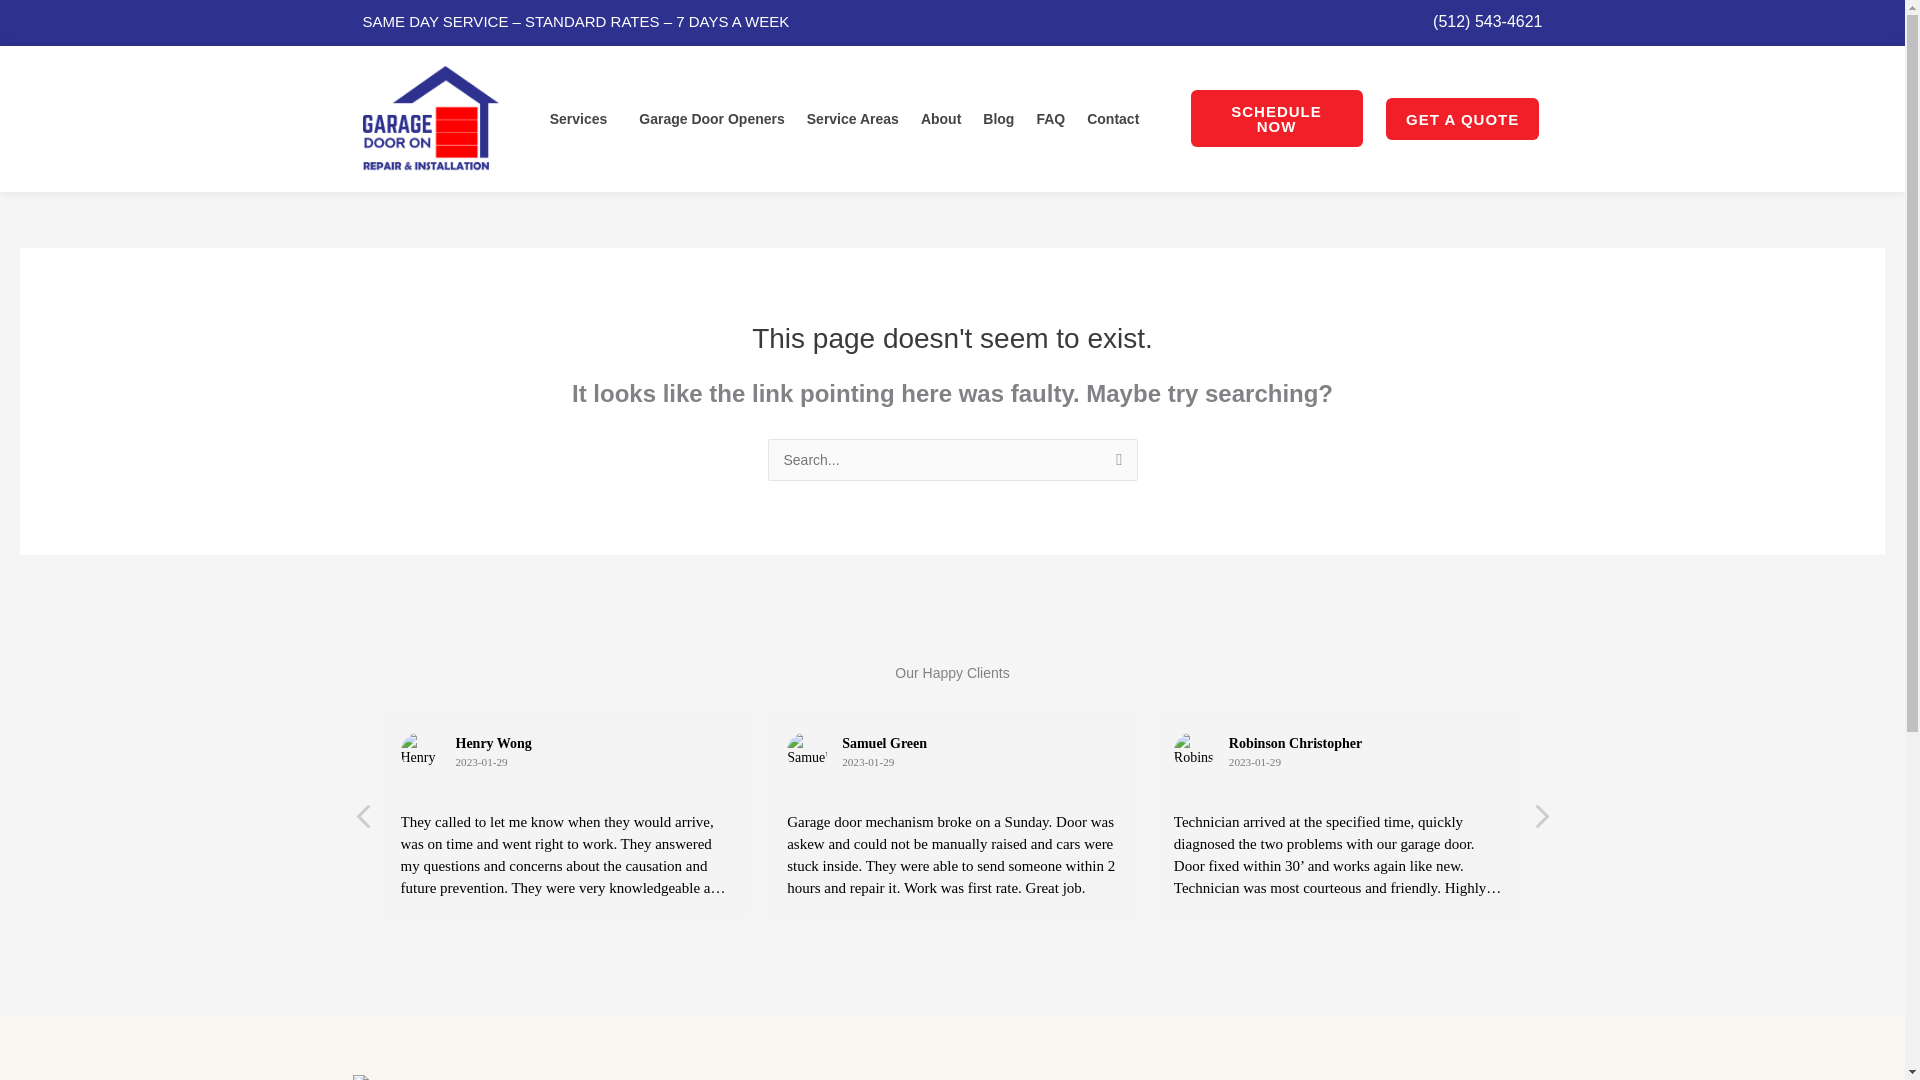 This screenshot has height=1080, width=1920. What do you see at coordinates (1462, 119) in the screenshot?
I see `GET A QUOTE` at bounding box center [1462, 119].